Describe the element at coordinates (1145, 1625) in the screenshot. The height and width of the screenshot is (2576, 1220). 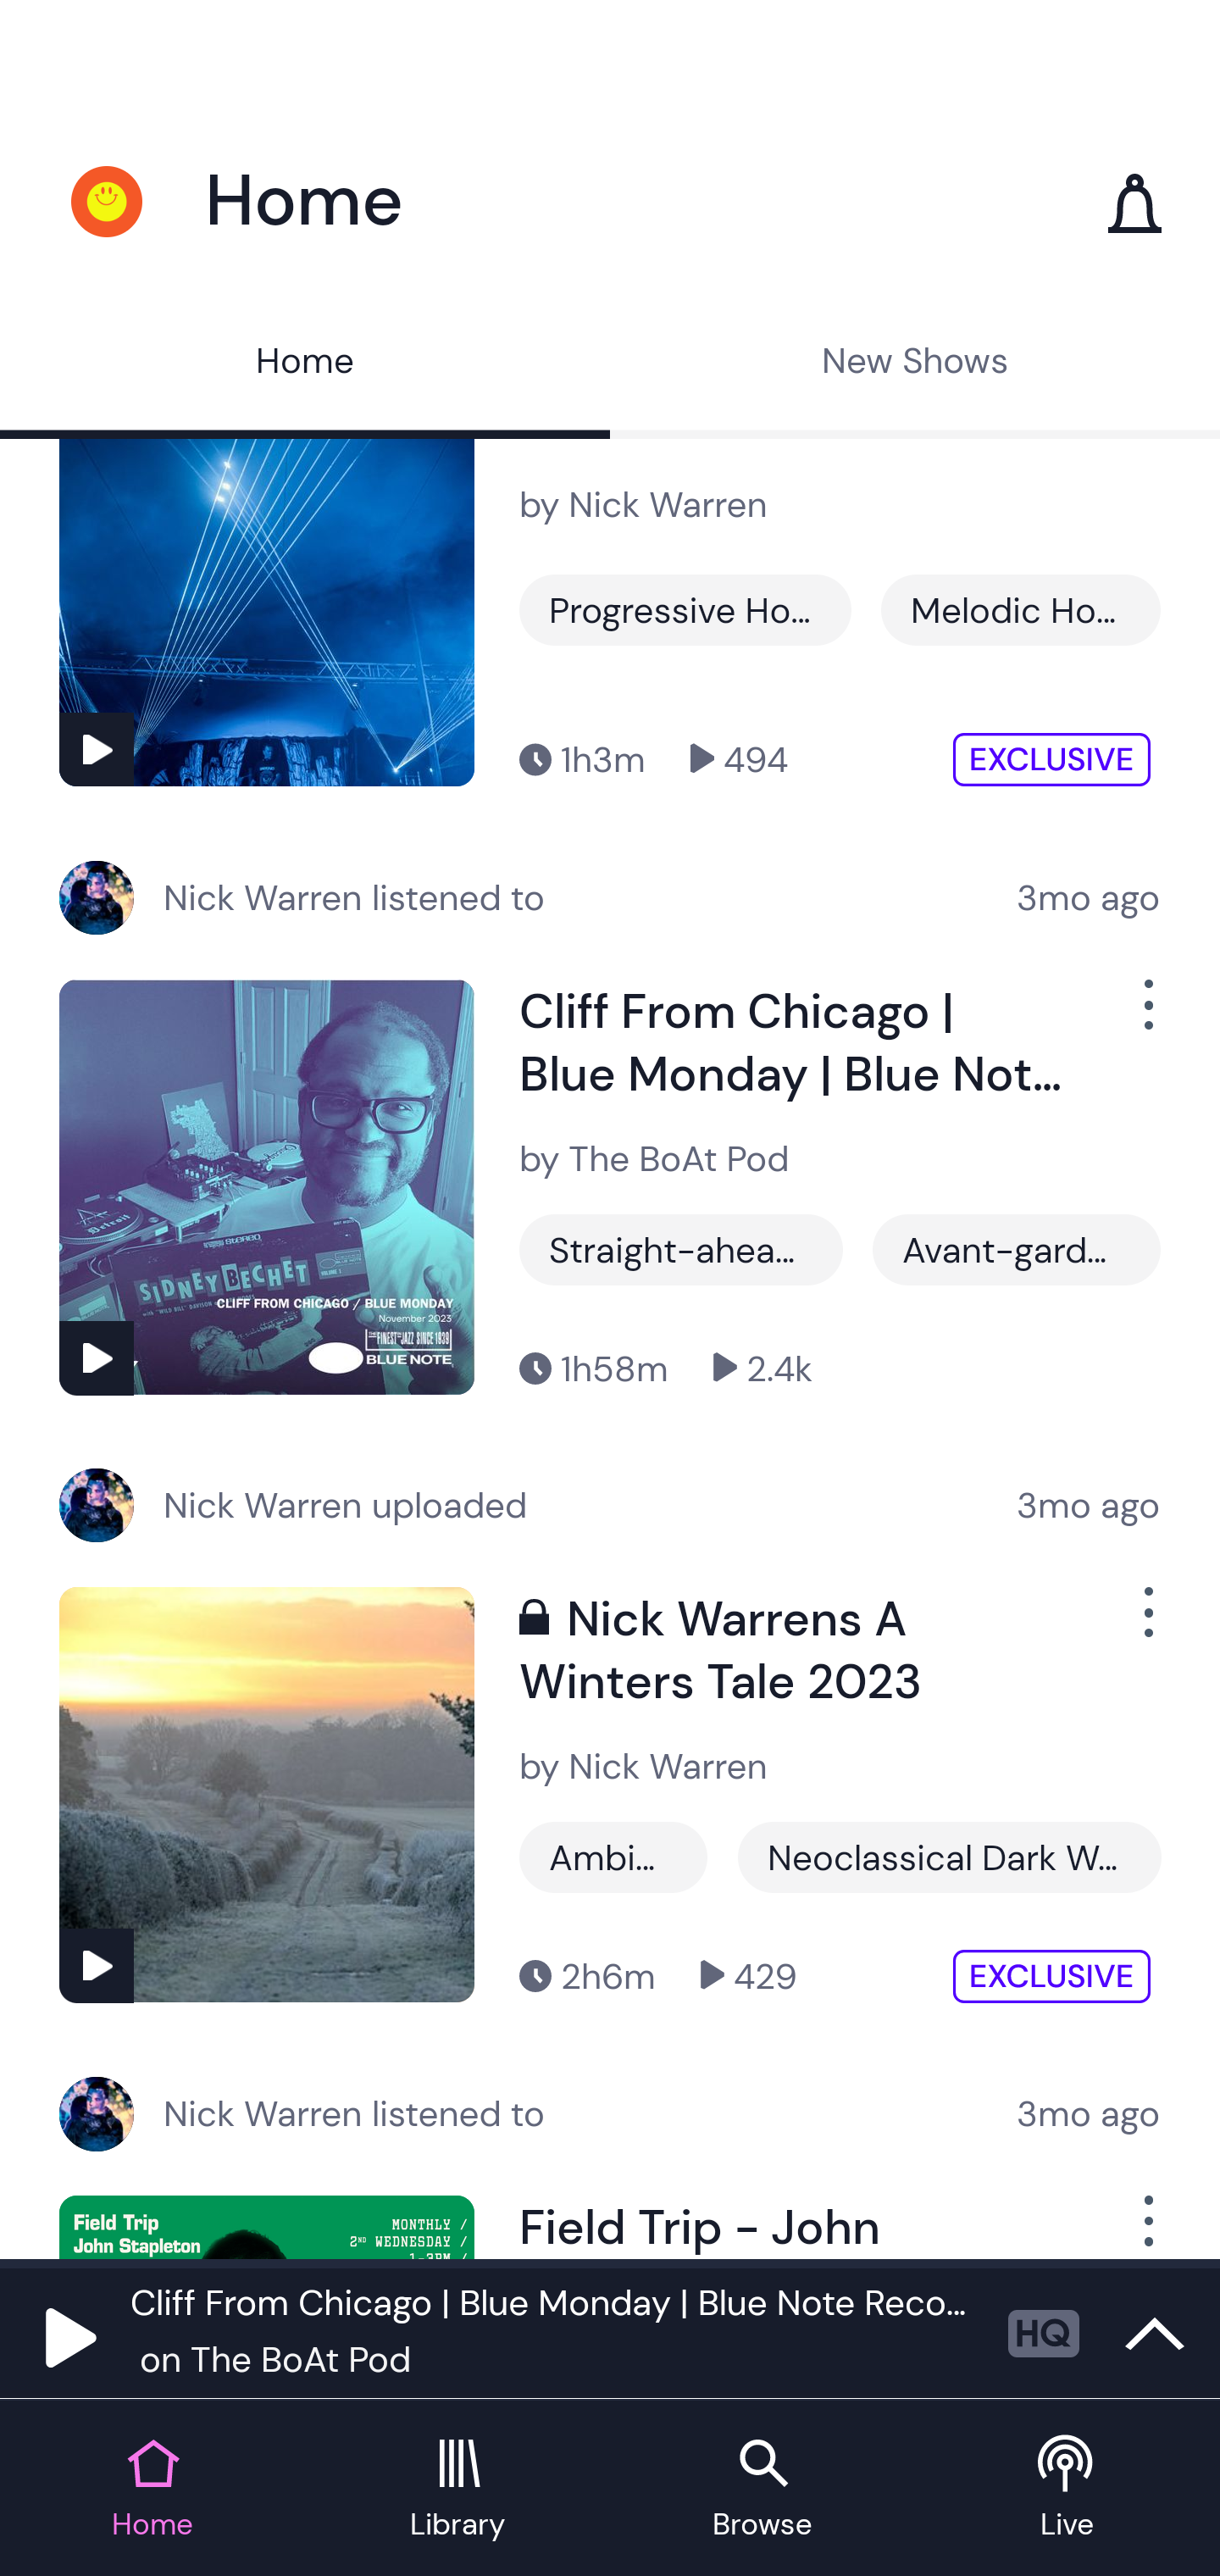
I see `Show Options Menu Button` at that location.